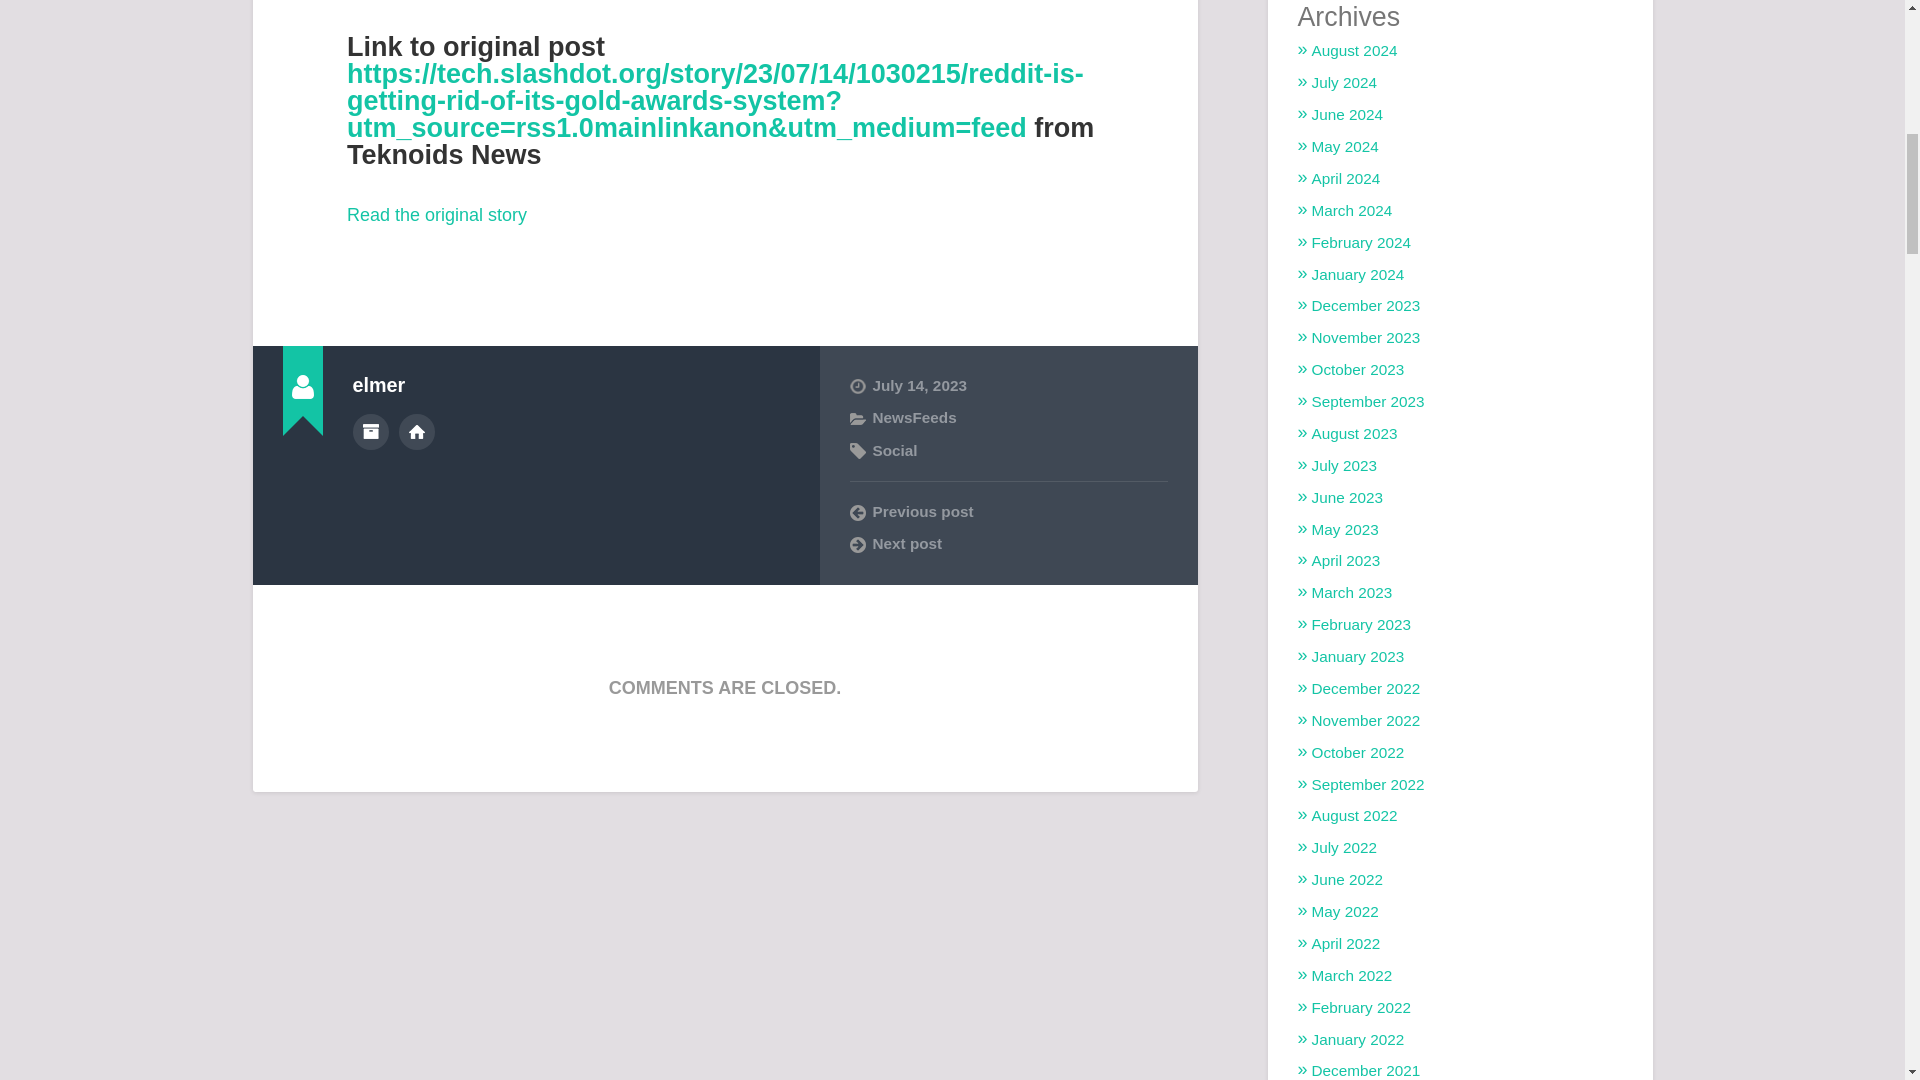  Describe the element at coordinates (417, 432) in the screenshot. I see `Author website` at that location.